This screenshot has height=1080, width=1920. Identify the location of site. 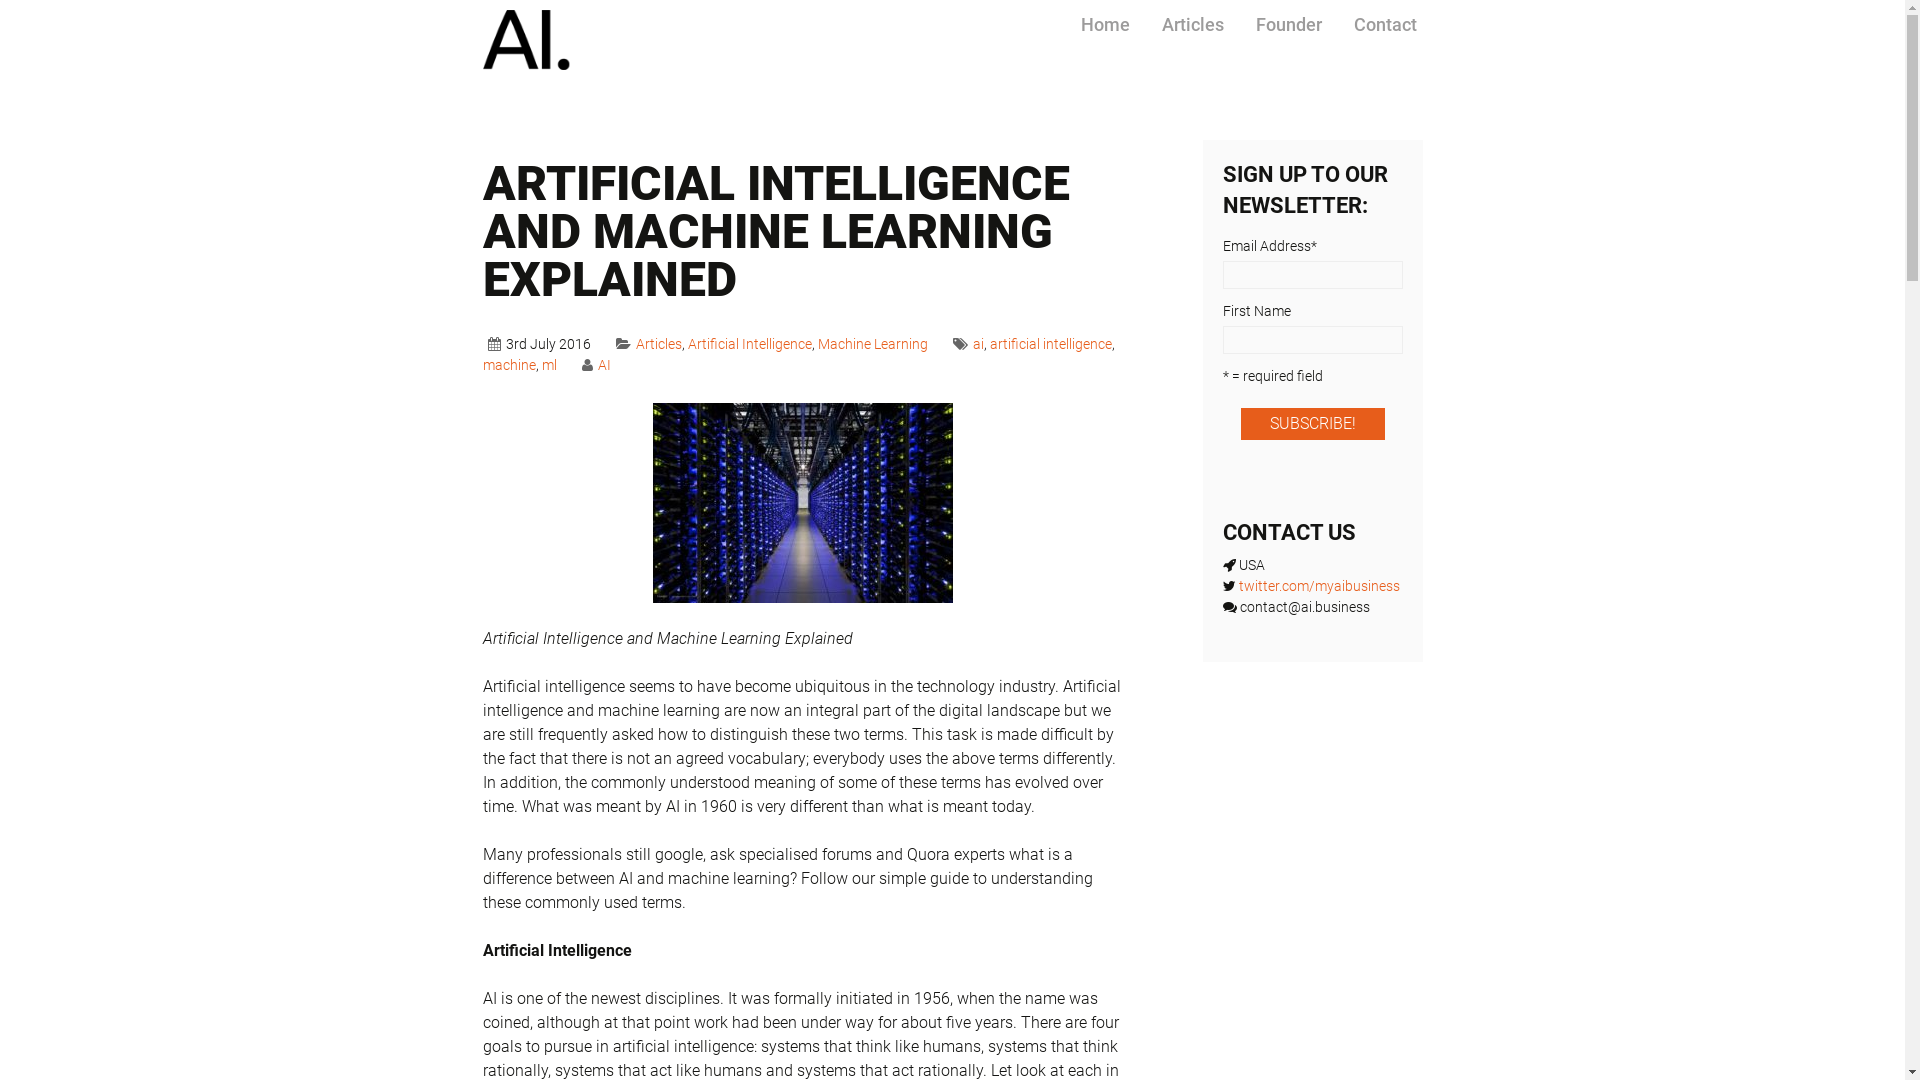
(1026, 766).